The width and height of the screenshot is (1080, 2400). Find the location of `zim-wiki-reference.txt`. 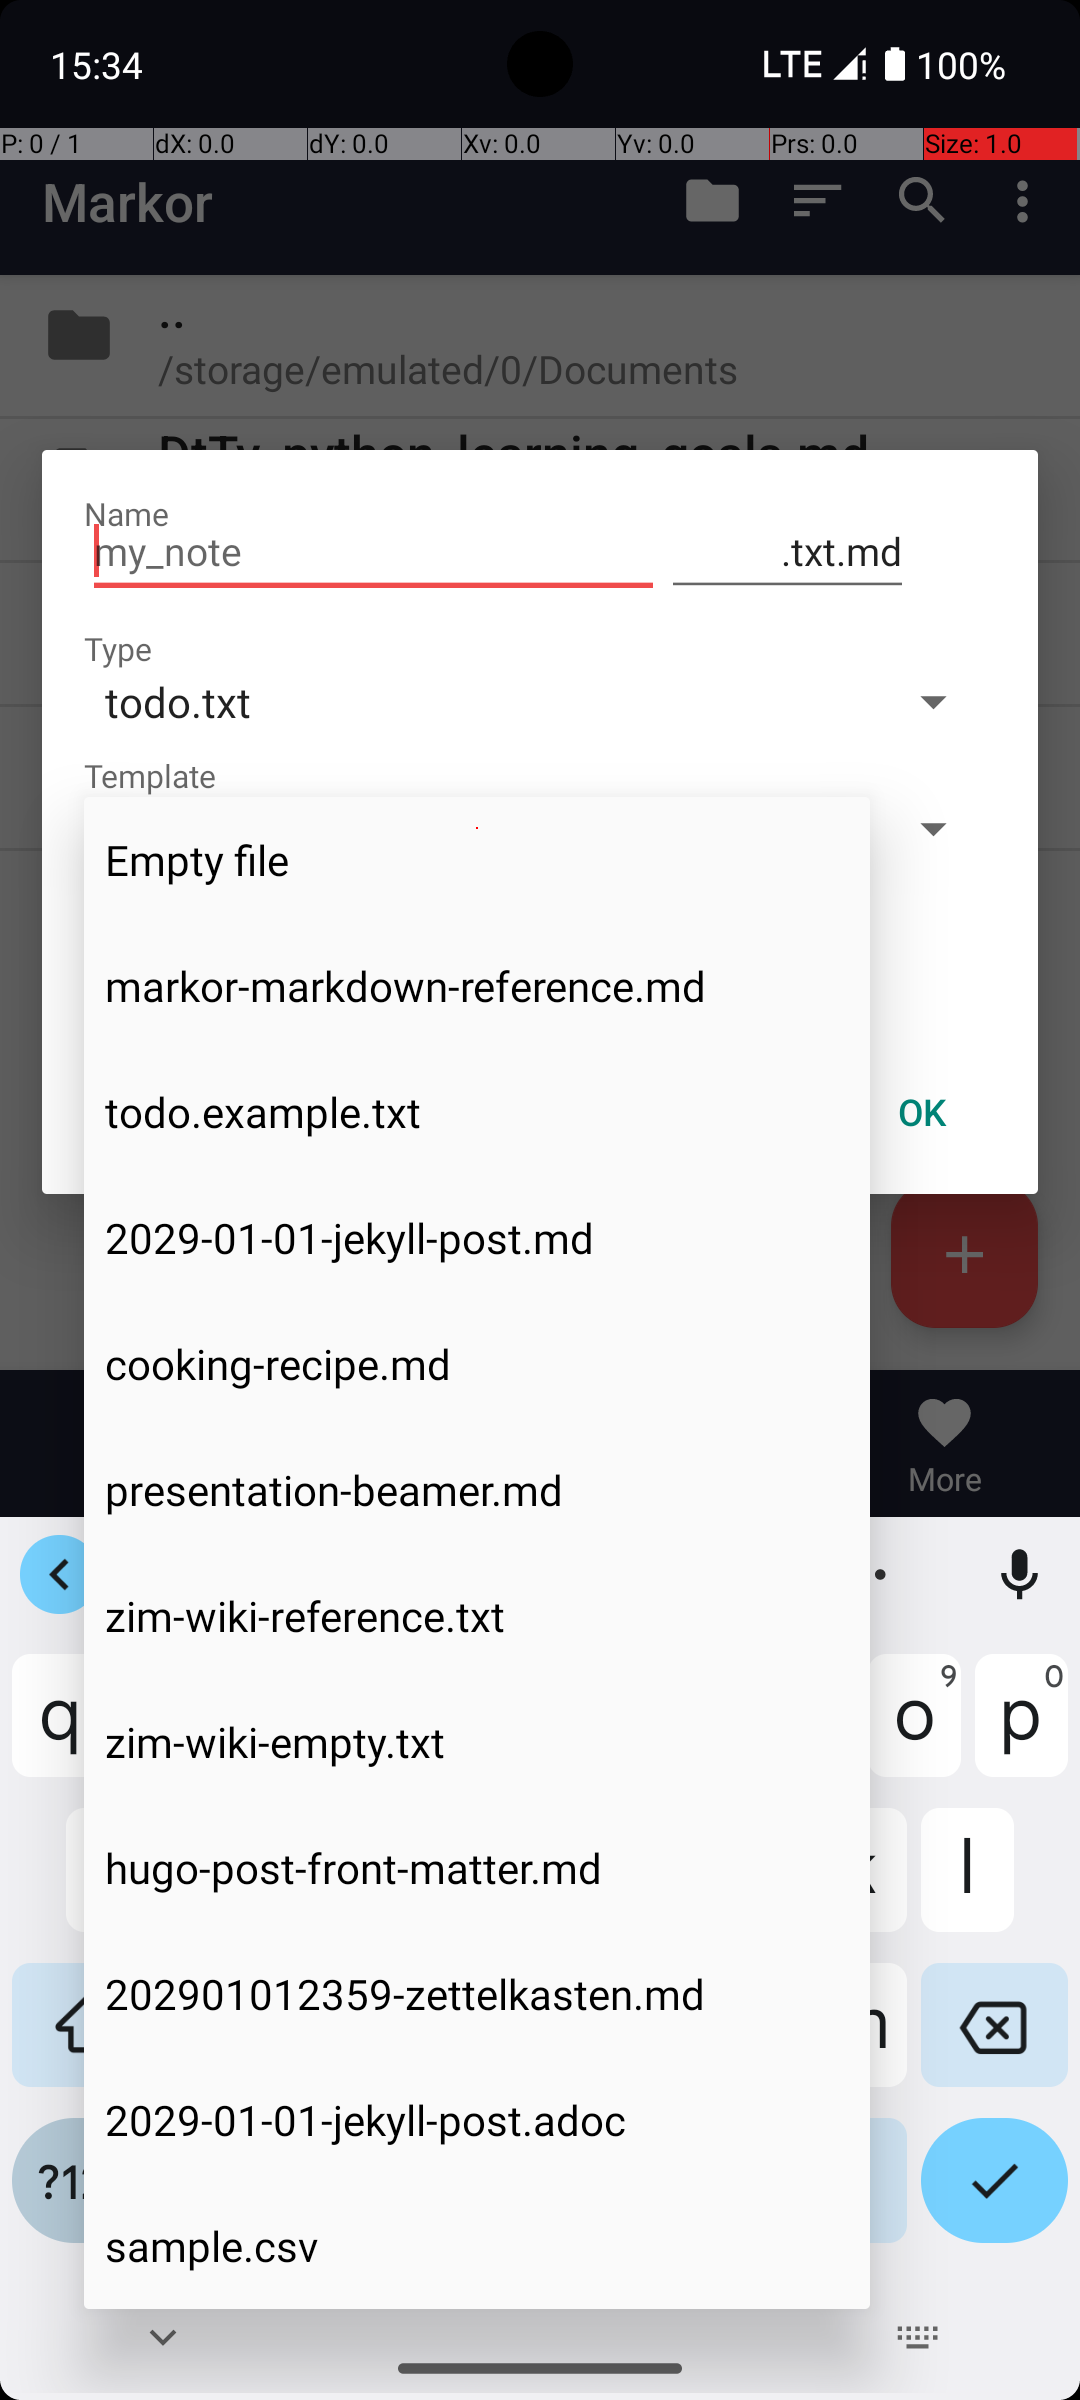

zim-wiki-reference.txt is located at coordinates (477, 1616).